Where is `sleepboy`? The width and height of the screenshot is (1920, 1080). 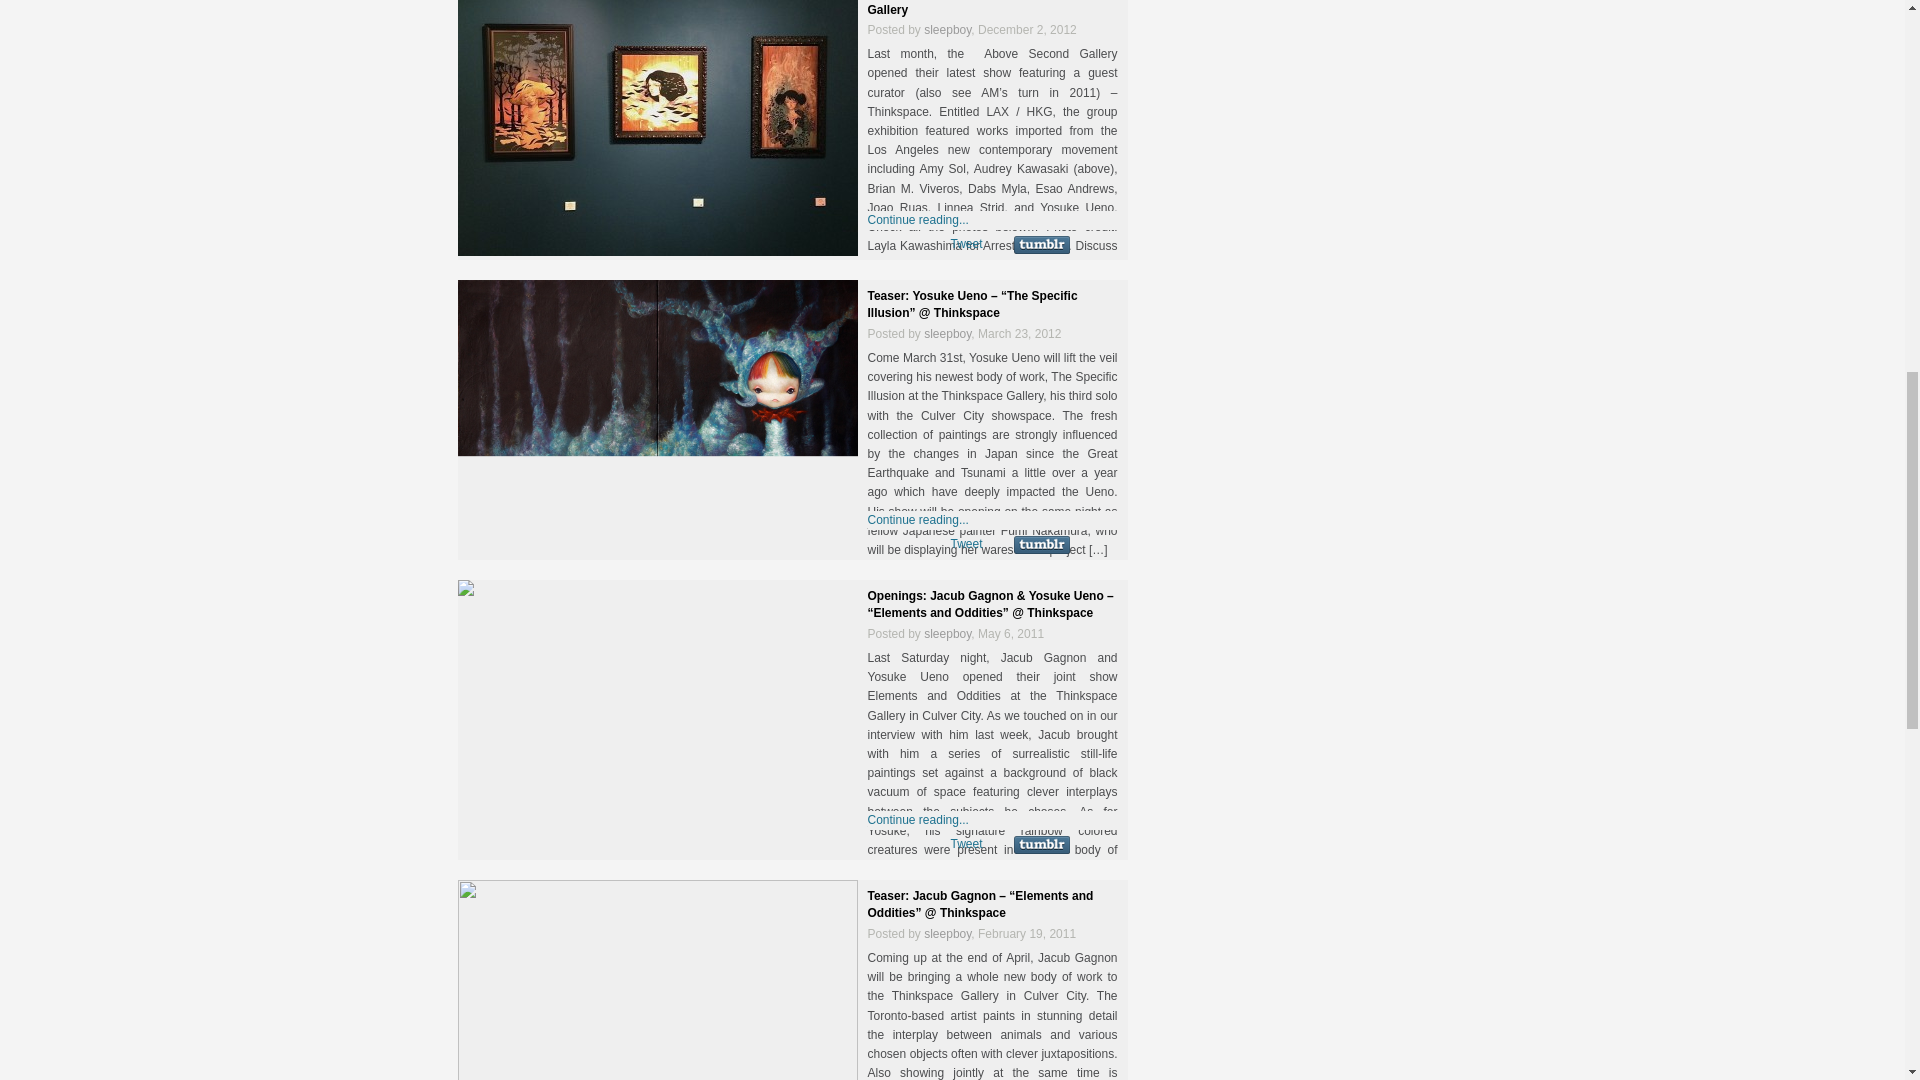
sleepboy is located at coordinates (947, 29).